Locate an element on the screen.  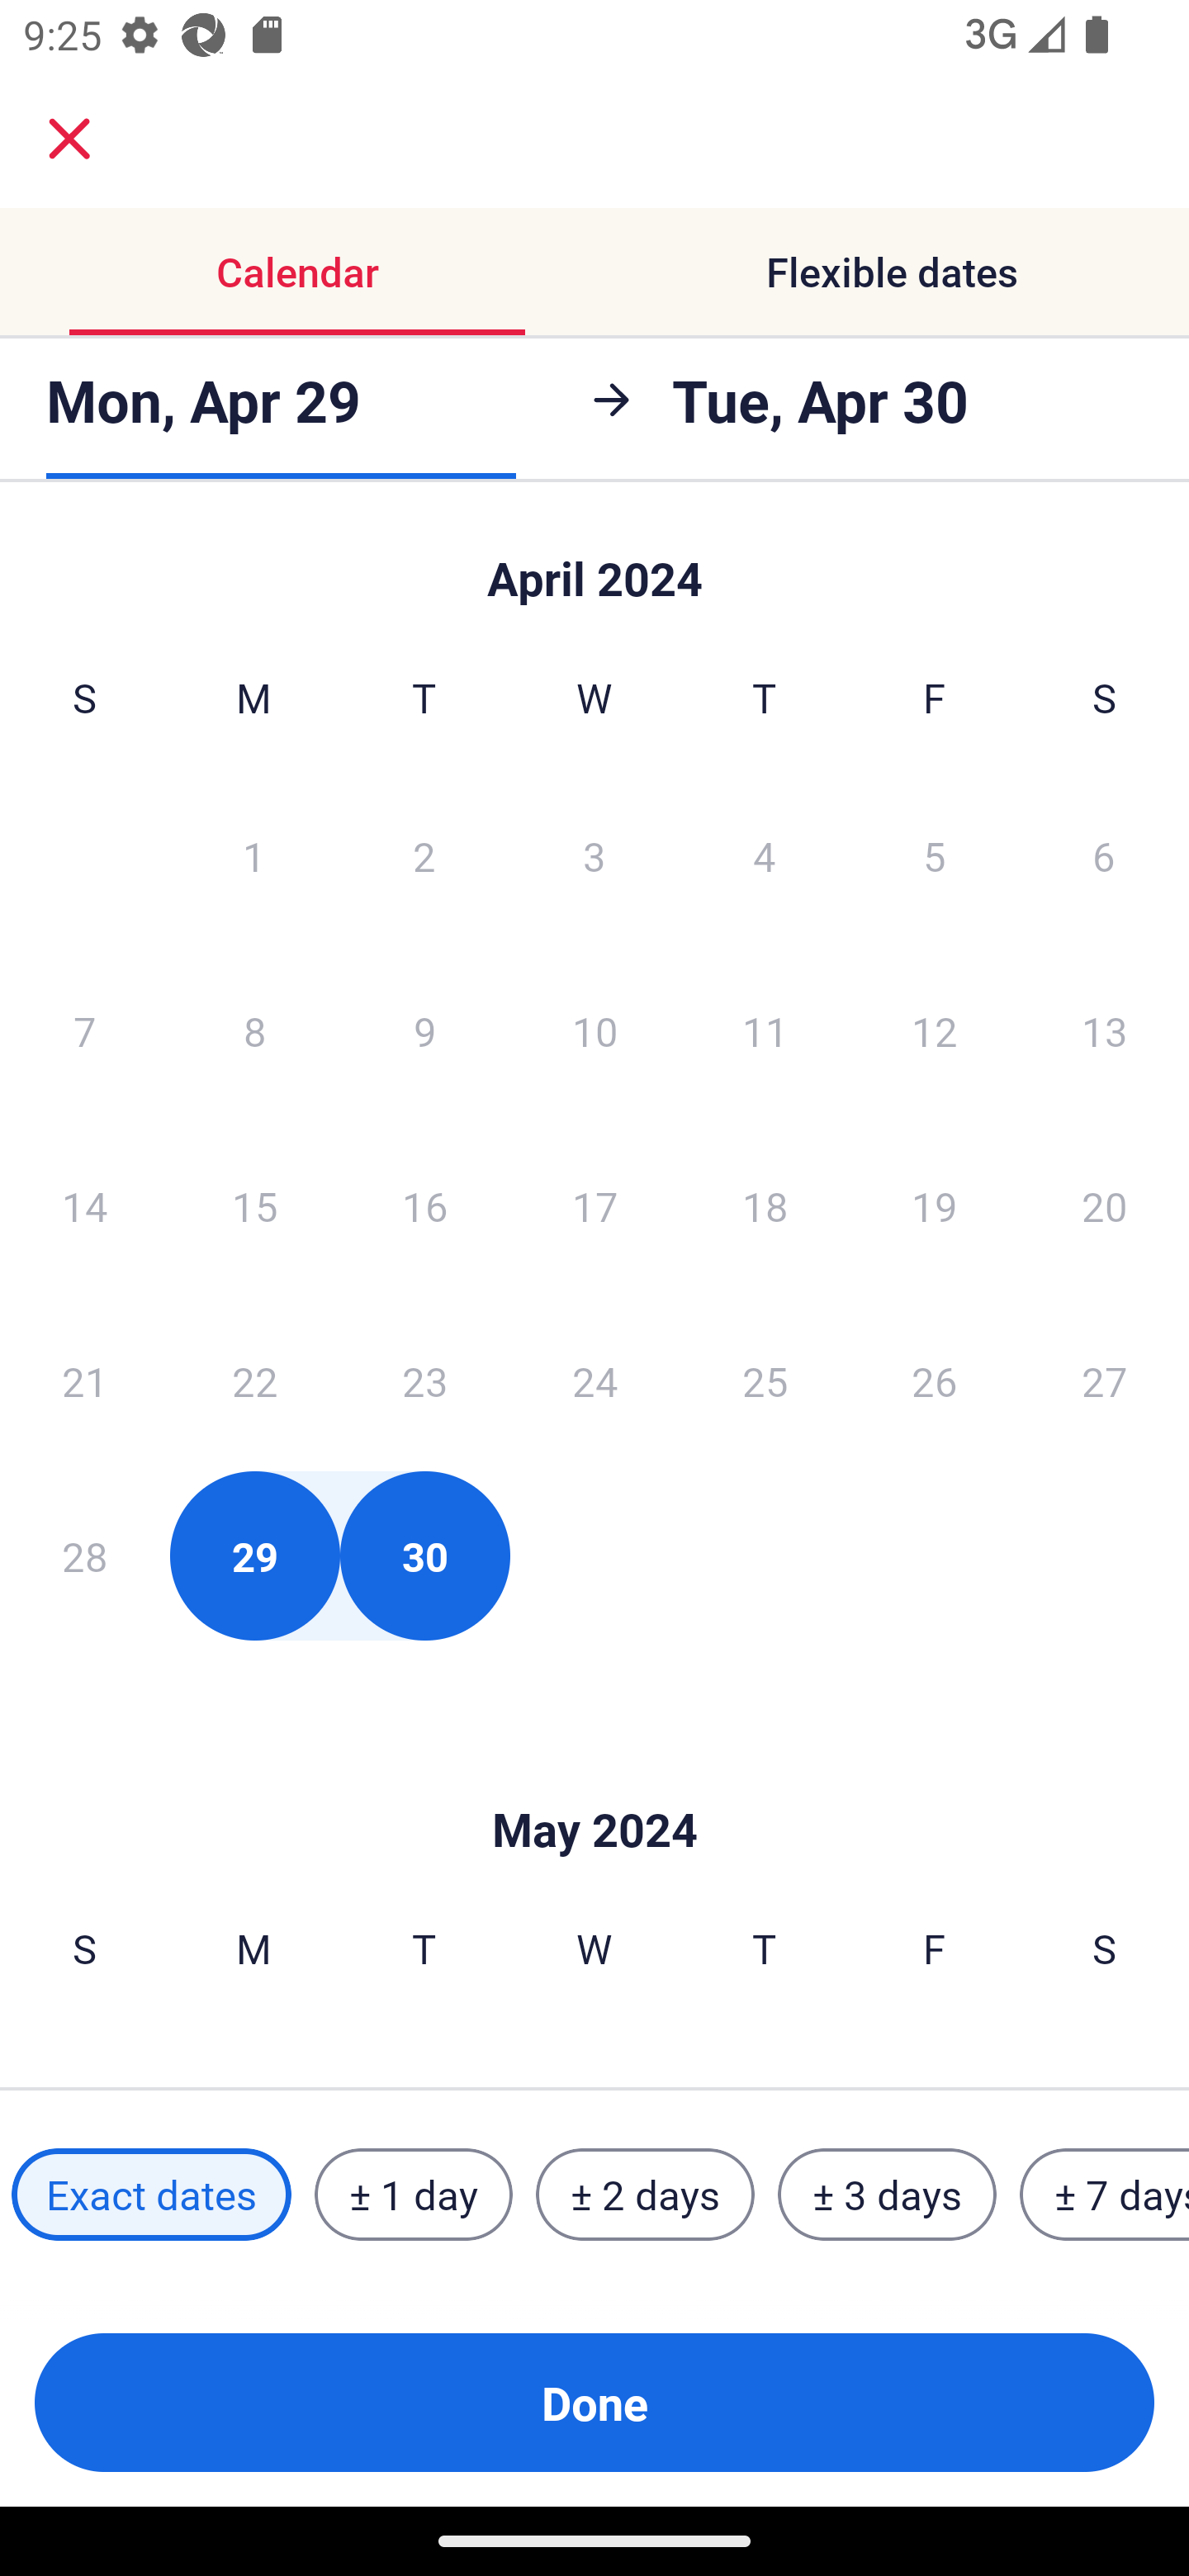
4 Thursday, April 4, 2024 is located at coordinates (765, 855).